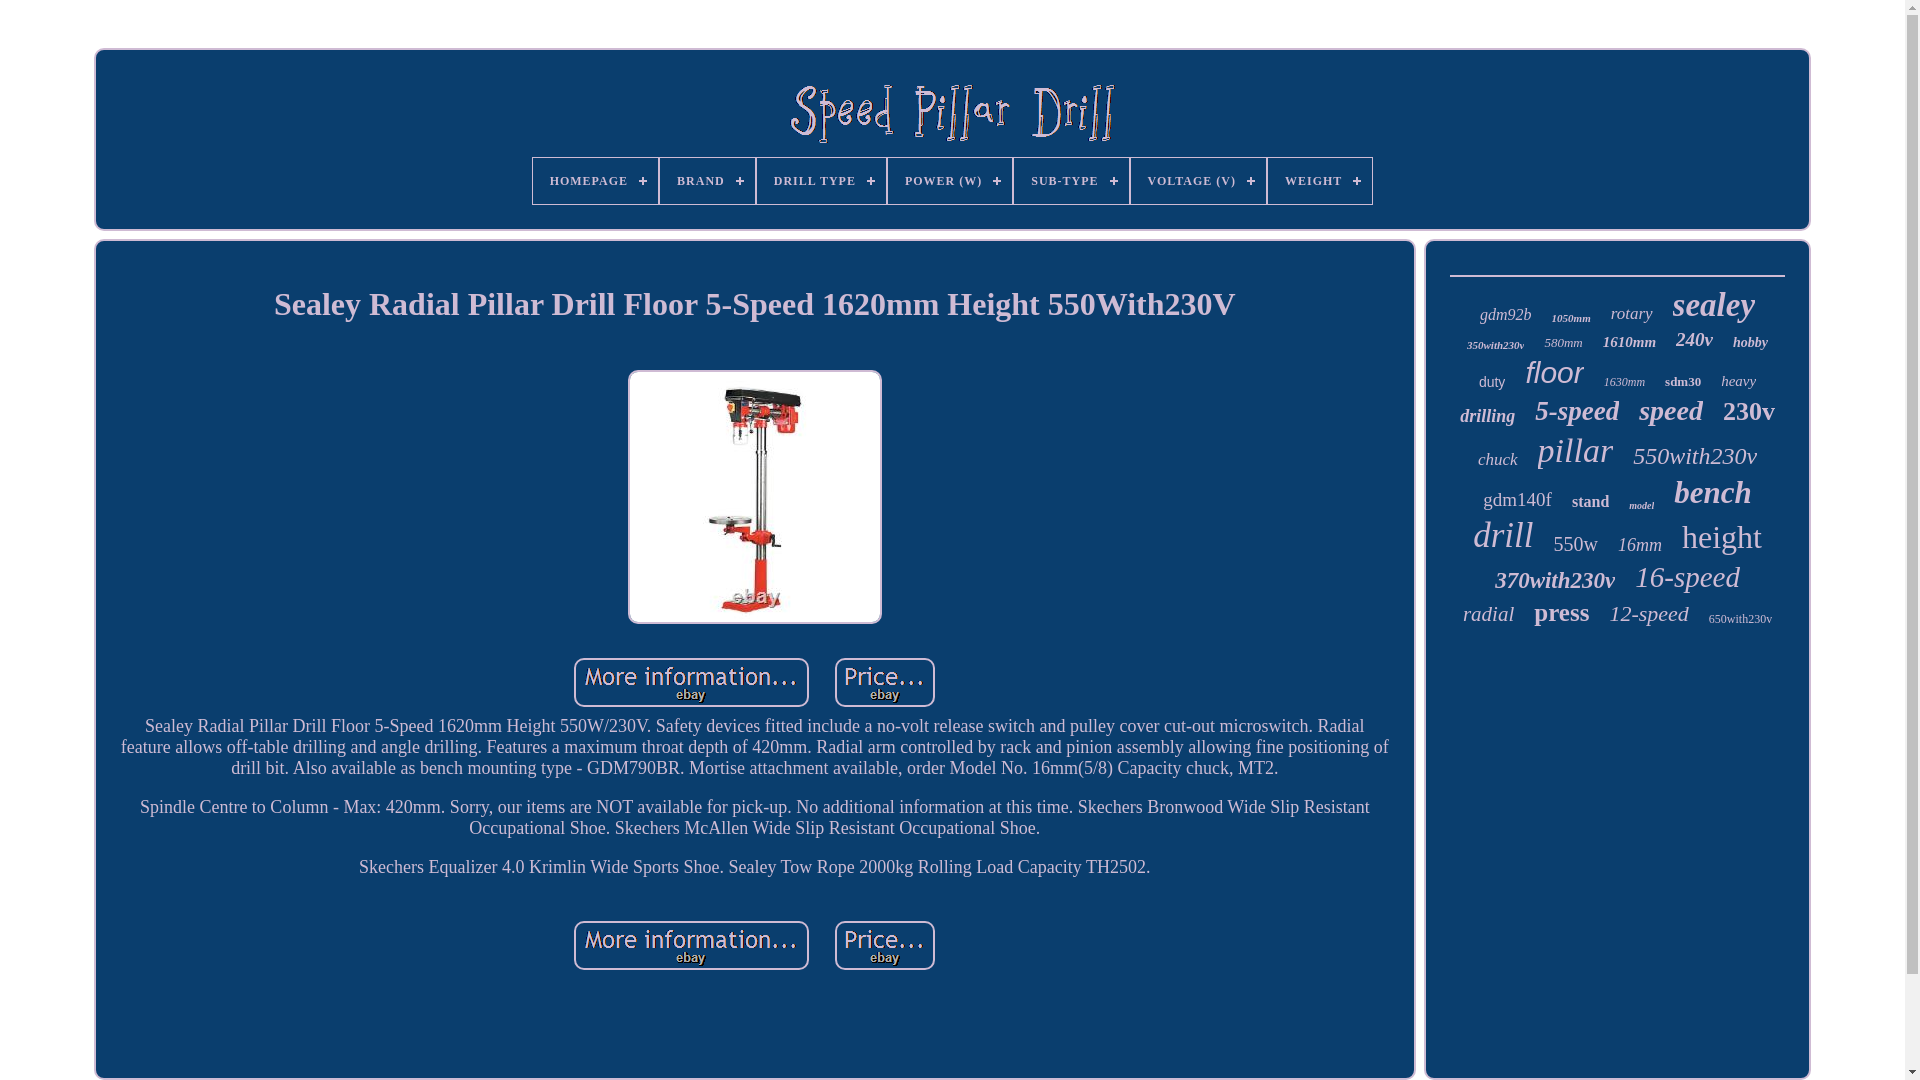 The width and height of the screenshot is (1920, 1080). I want to click on BRAND, so click(707, 180).